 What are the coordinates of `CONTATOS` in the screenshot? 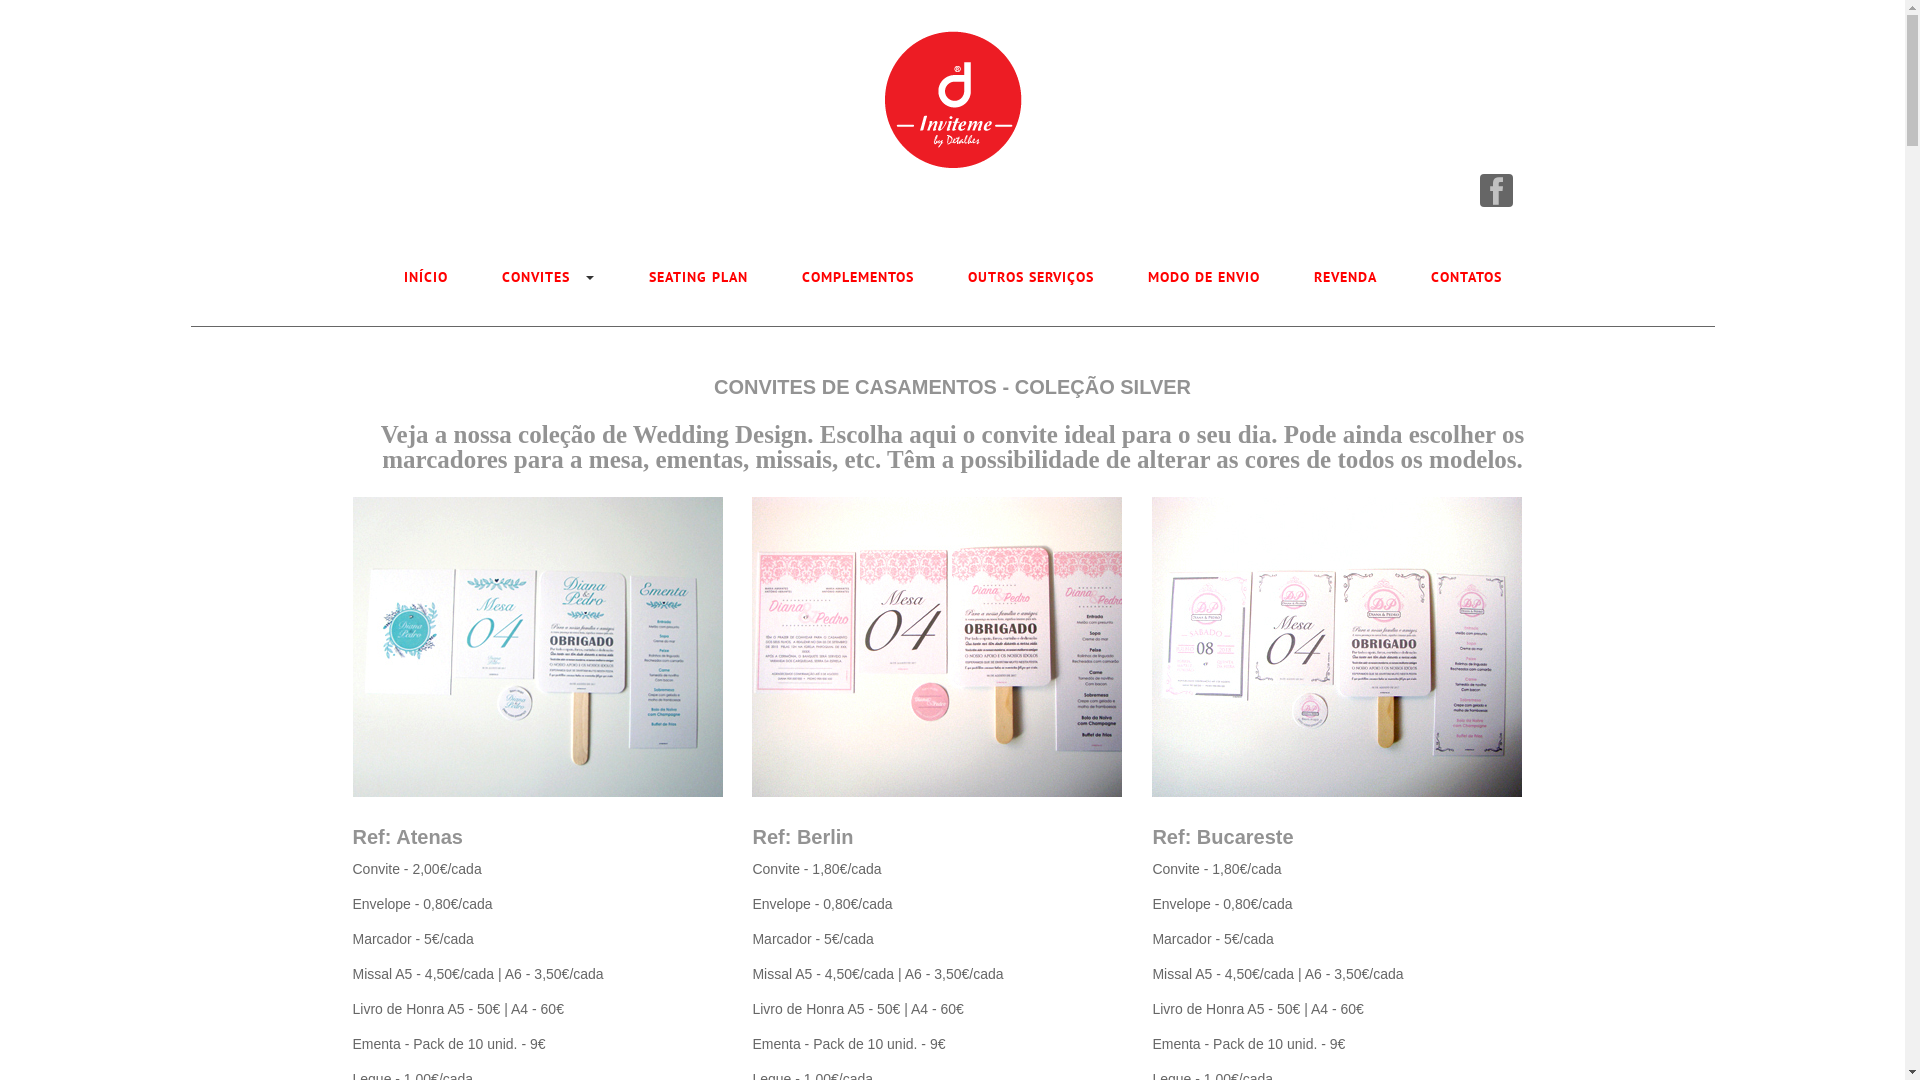 It's located at (1466, 277).